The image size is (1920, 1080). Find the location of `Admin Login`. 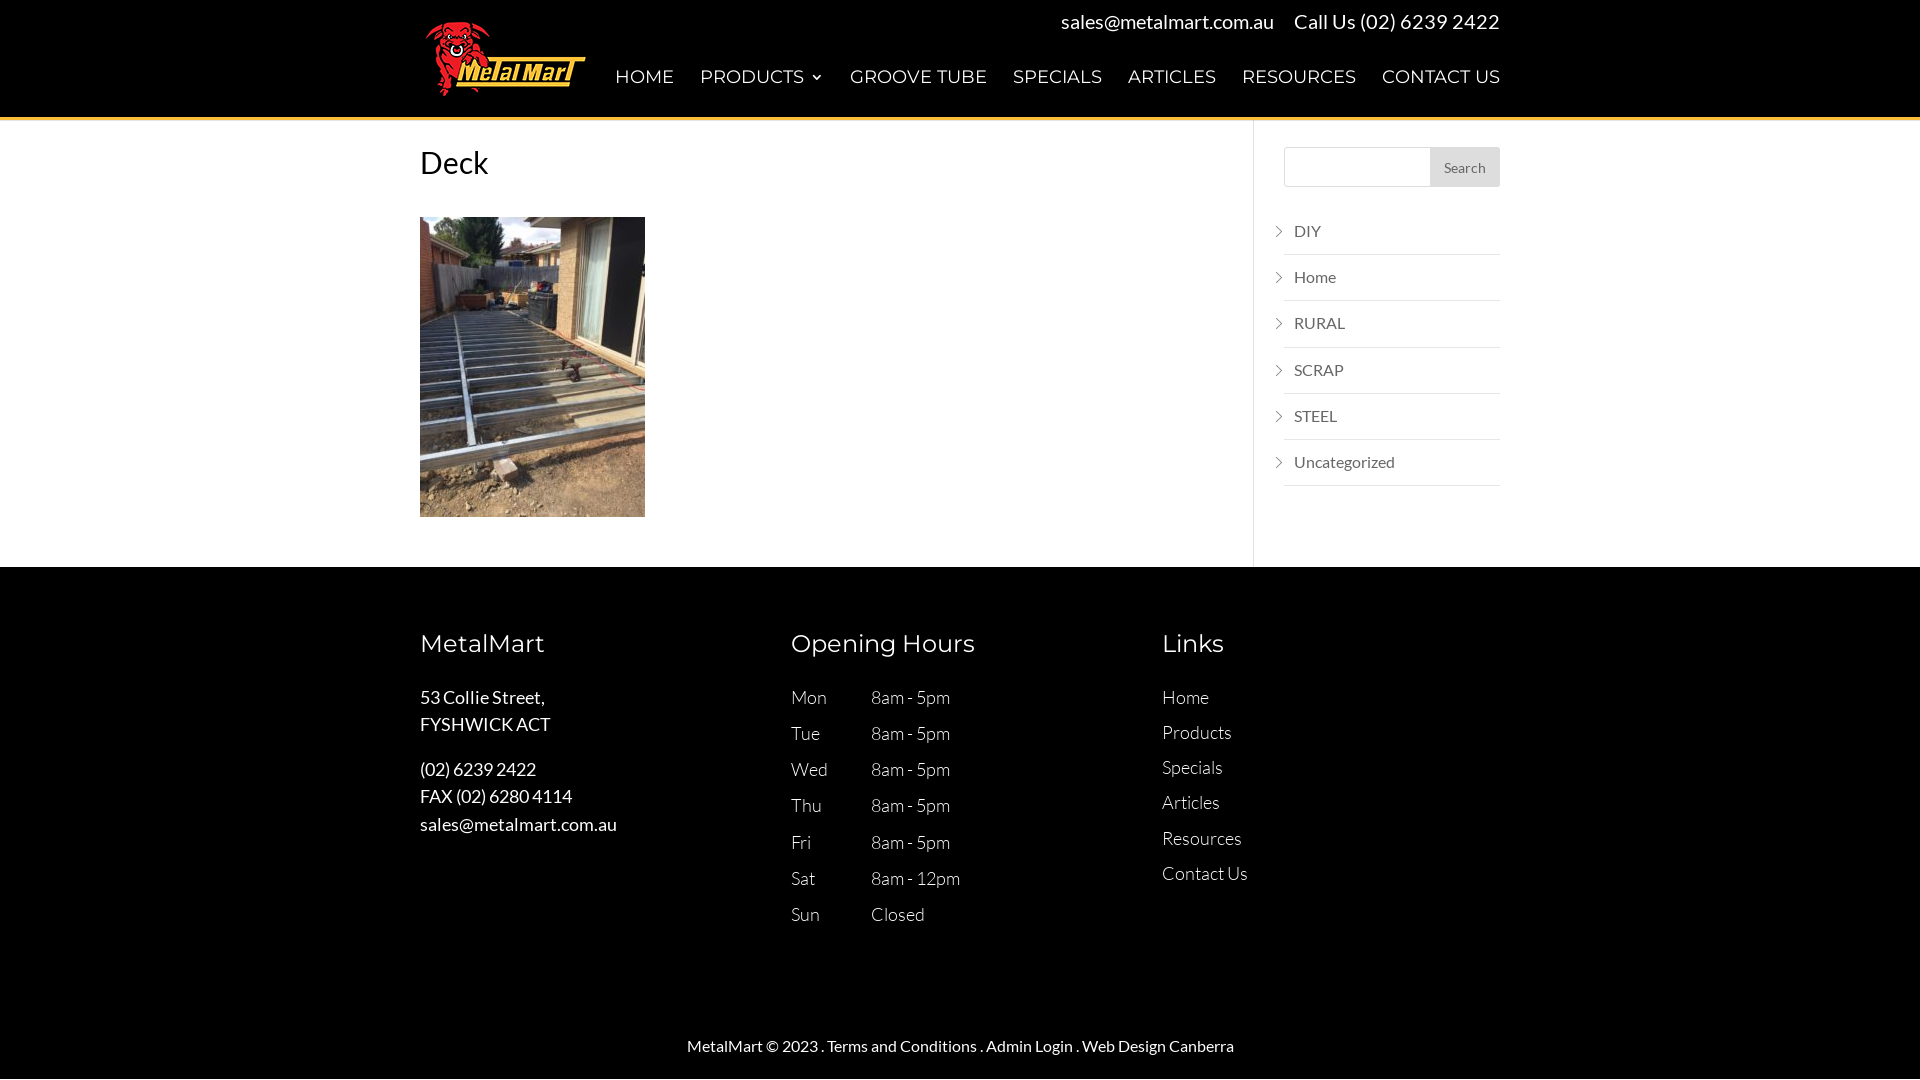

Admin Login is located at coordinates (1030, 1046).